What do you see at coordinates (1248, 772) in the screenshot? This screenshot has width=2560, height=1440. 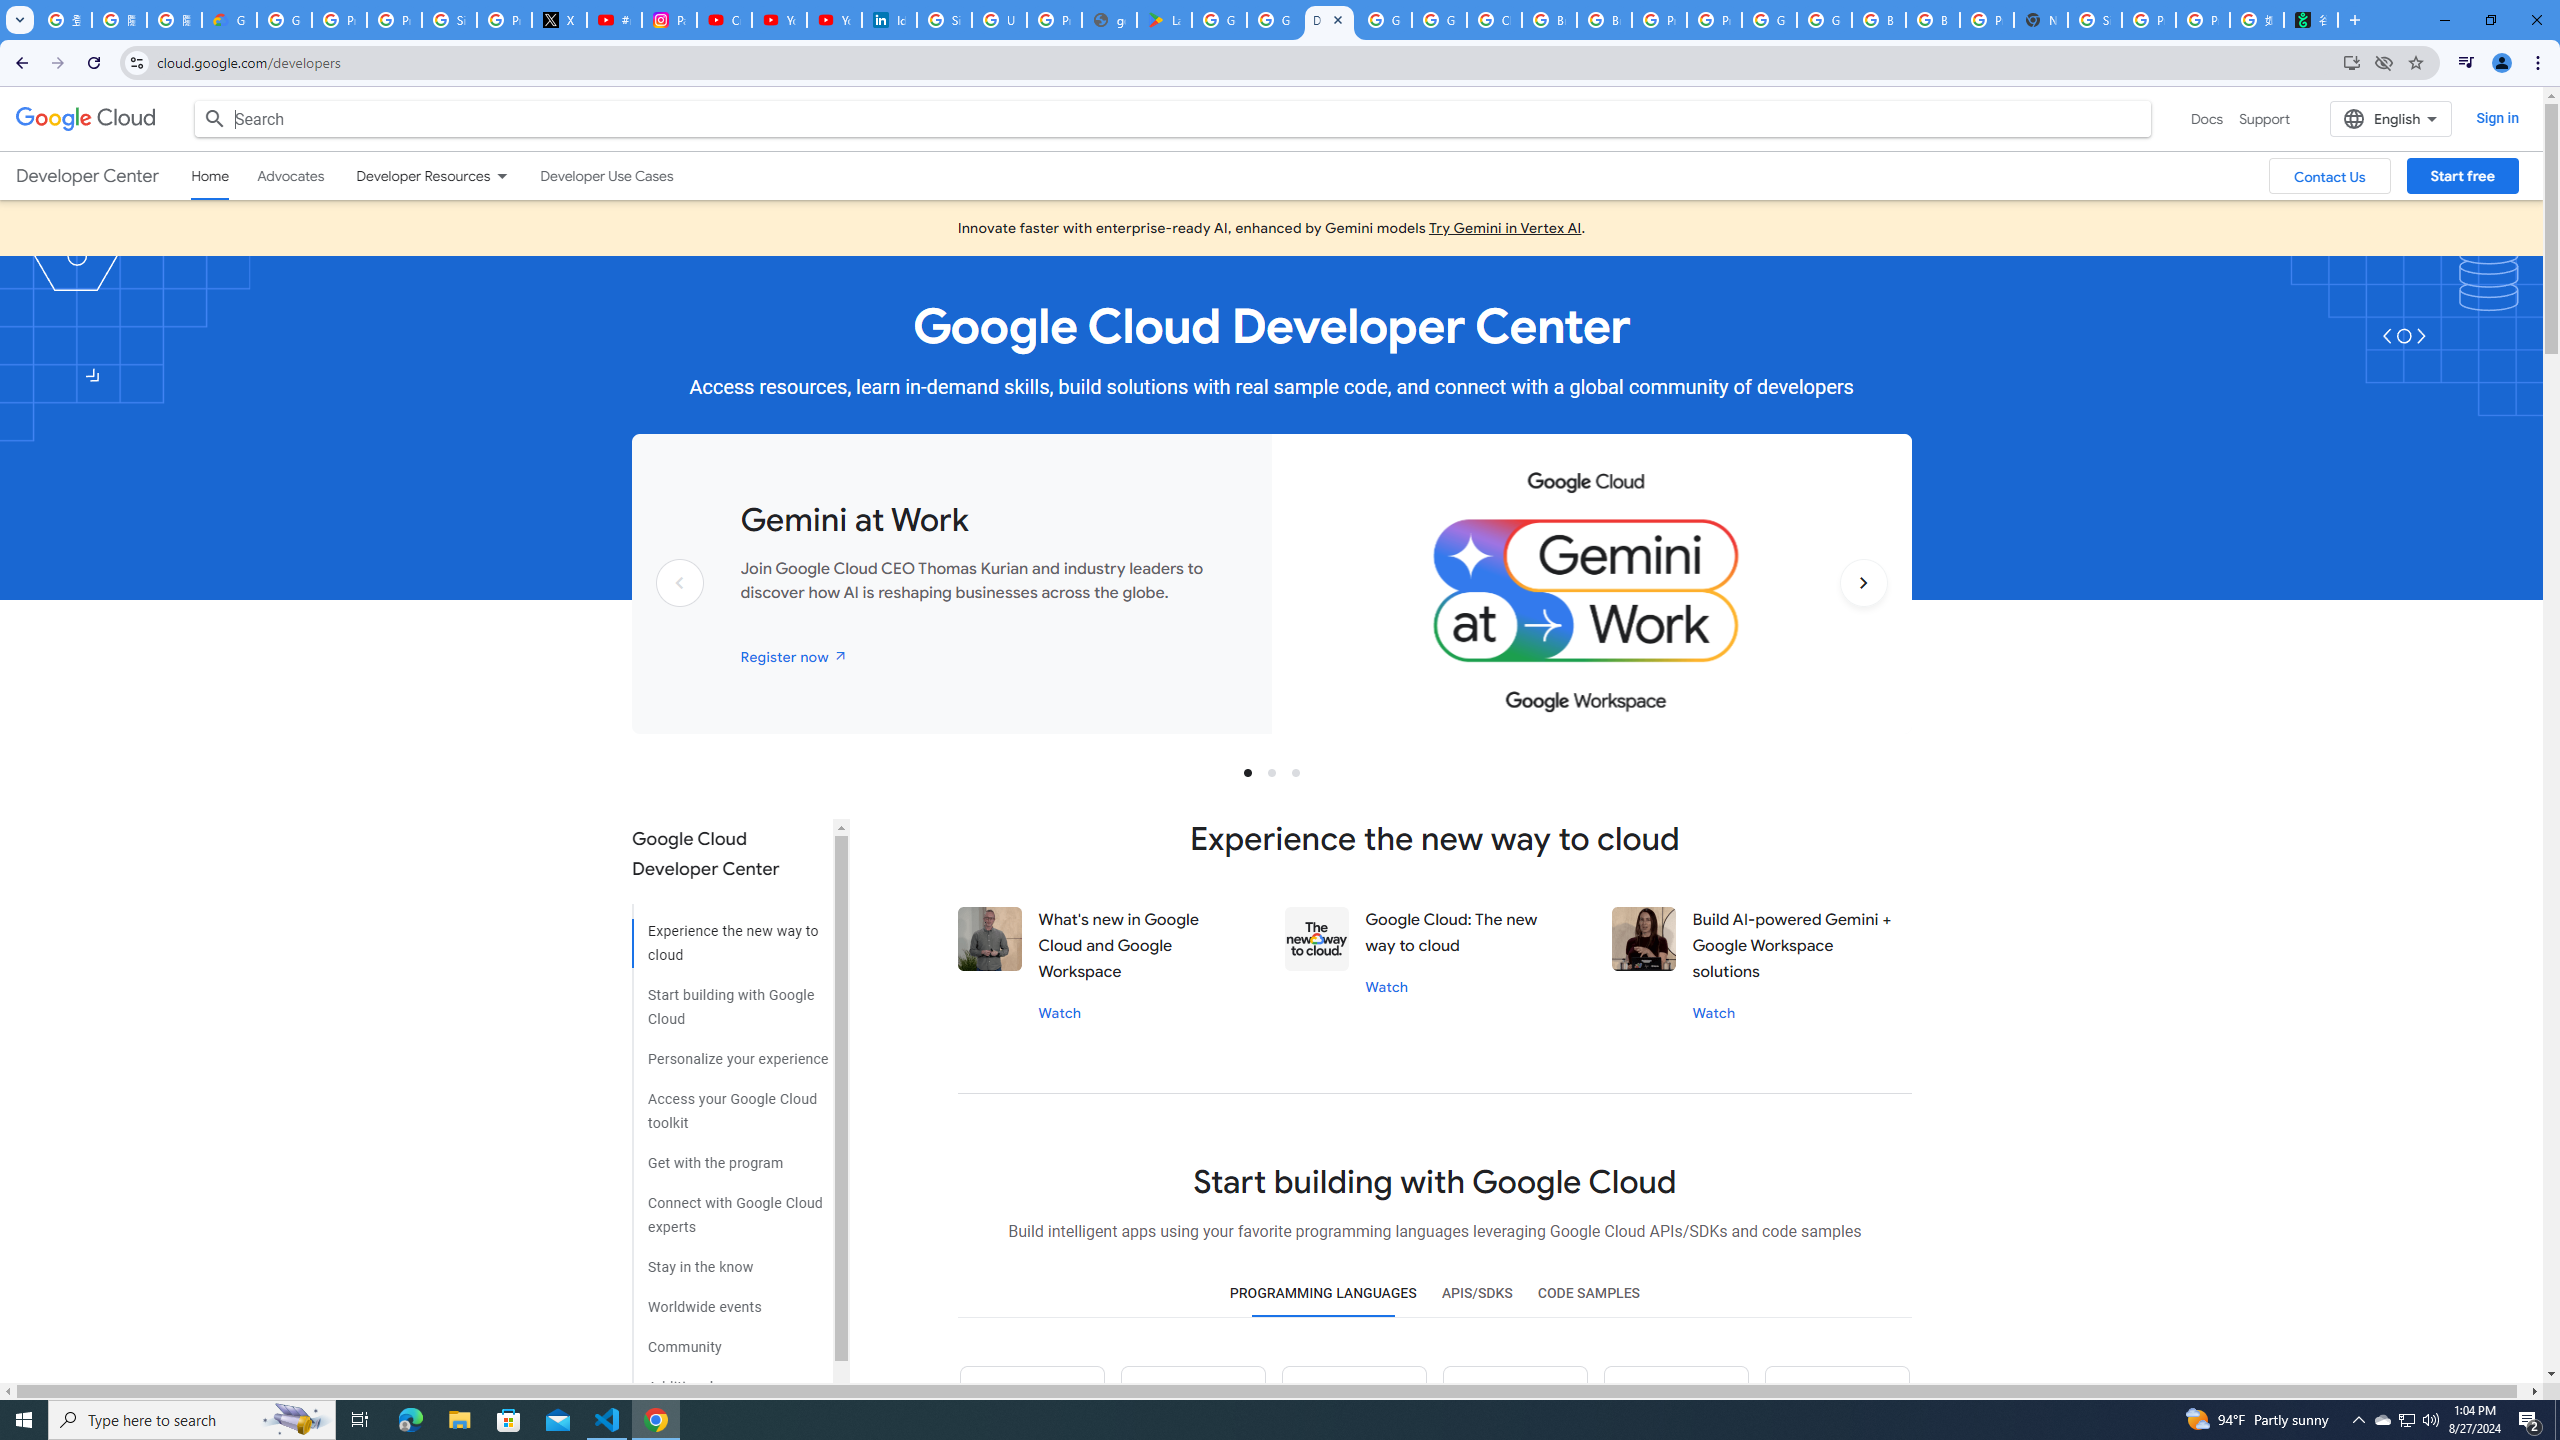 I see `Slide 1` at bounding box center [1248, 772].